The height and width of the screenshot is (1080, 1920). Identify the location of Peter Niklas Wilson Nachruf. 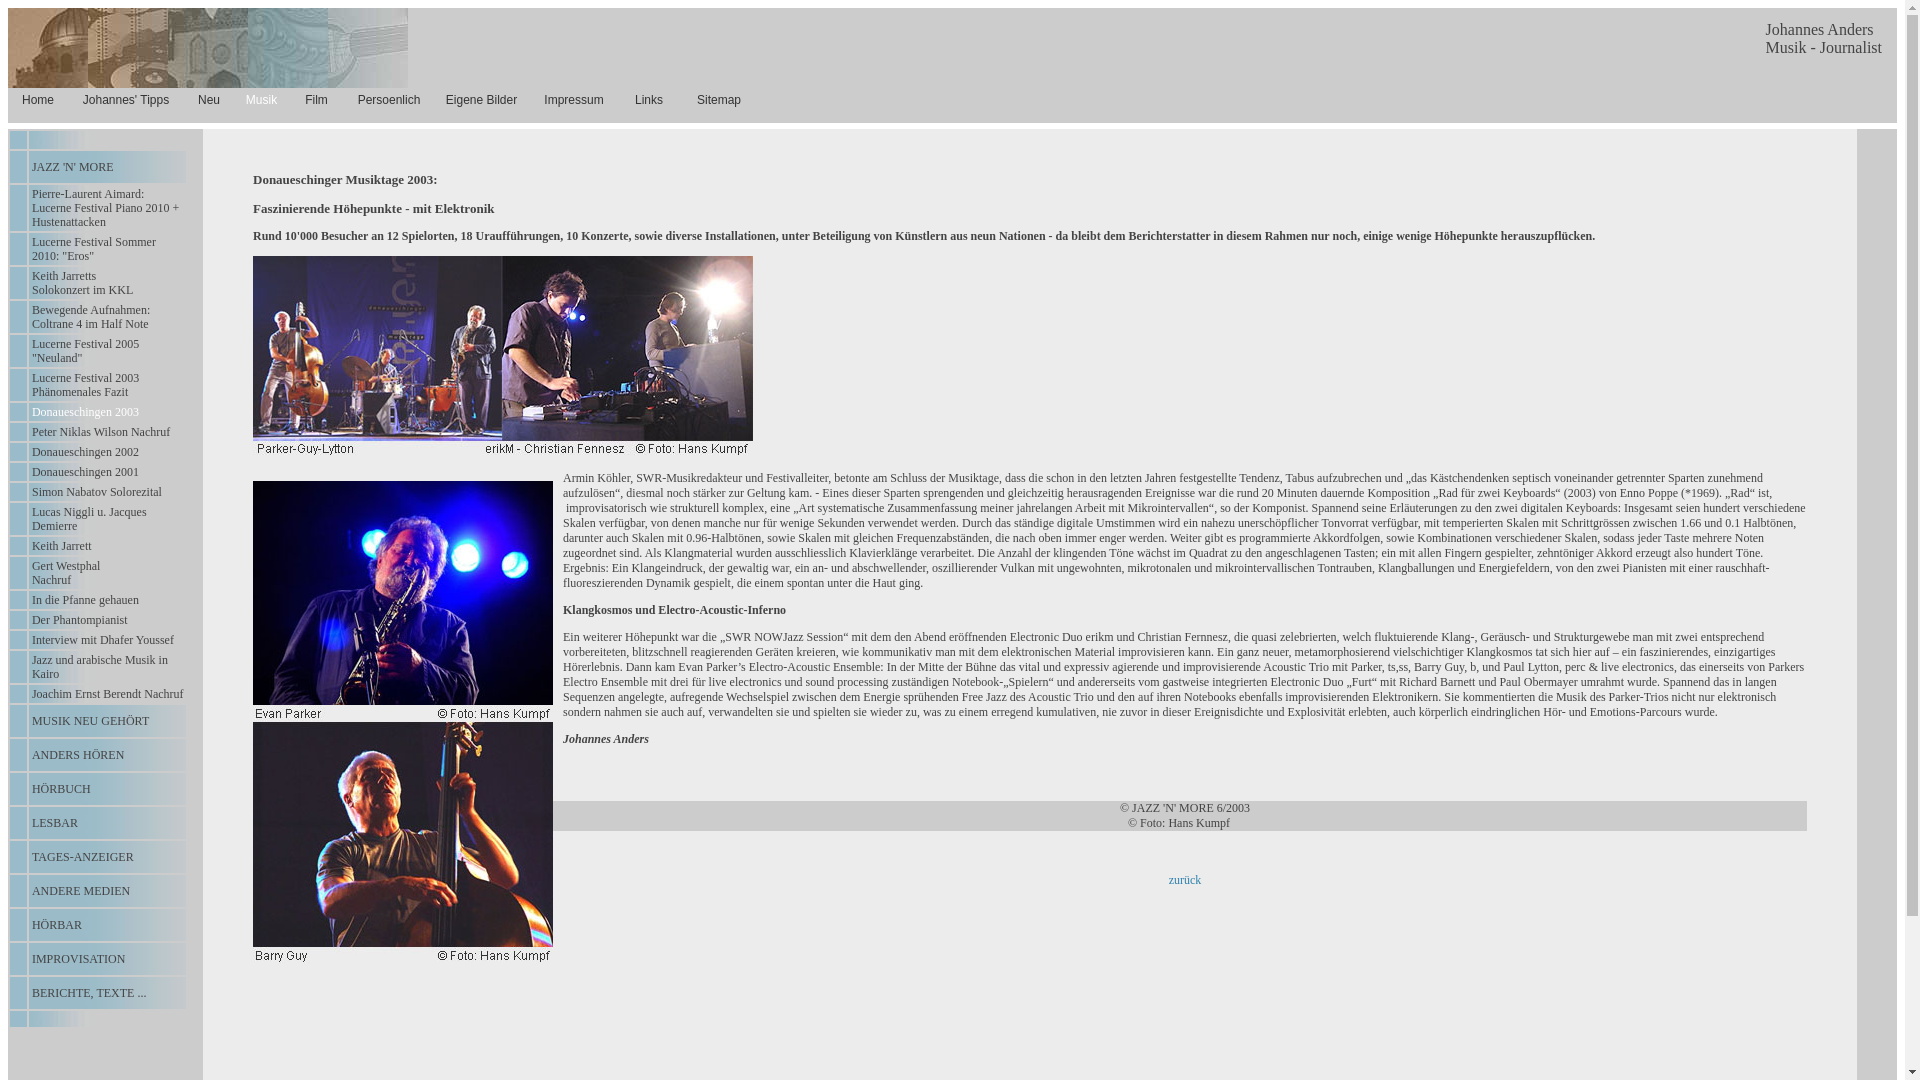
(101, 432).